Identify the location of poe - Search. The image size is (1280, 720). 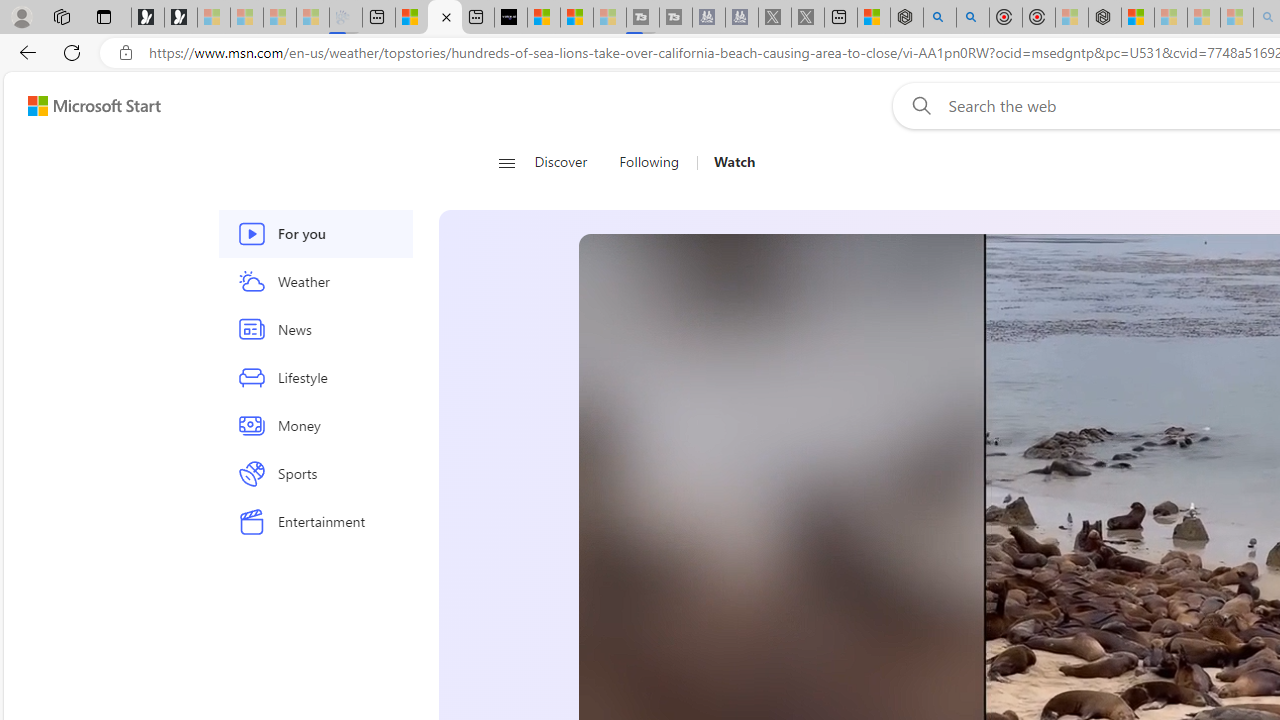
(940, 18).